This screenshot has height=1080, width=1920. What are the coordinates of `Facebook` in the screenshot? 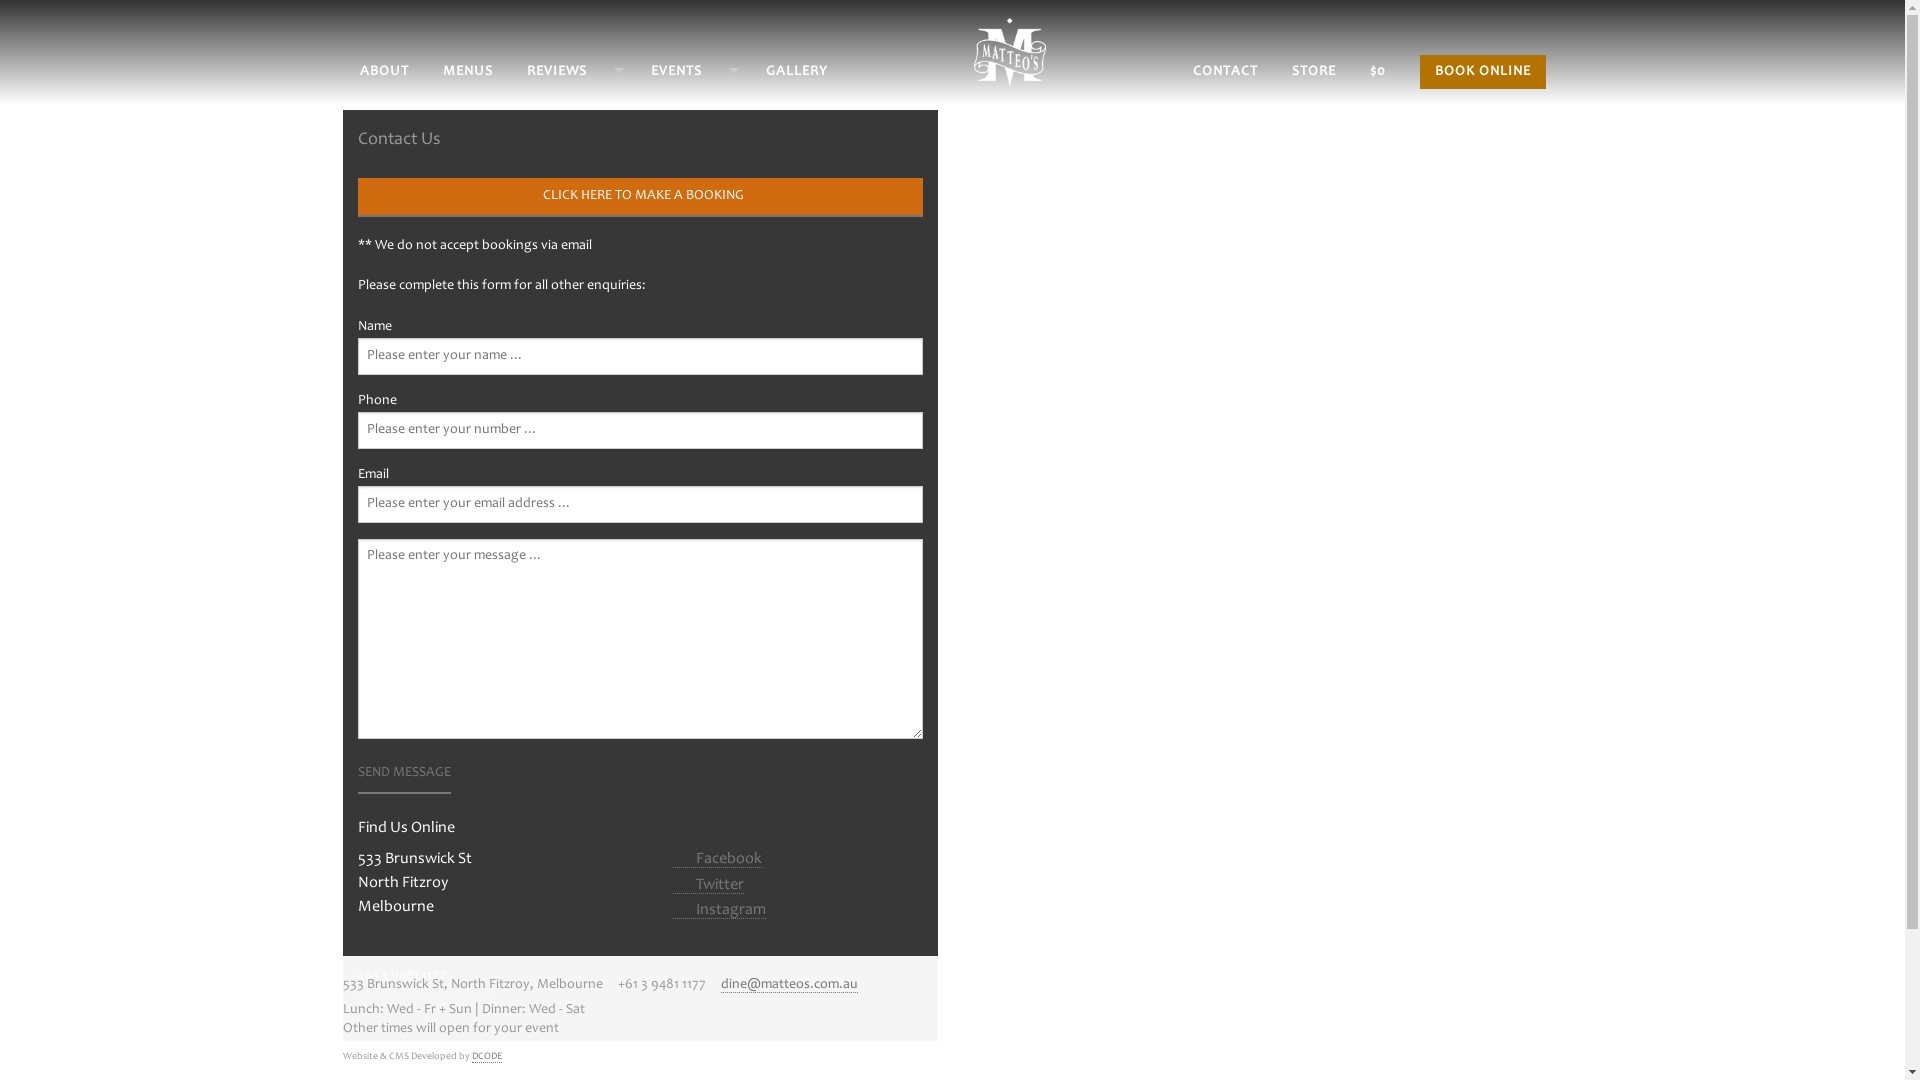 It's located at (718, 860).